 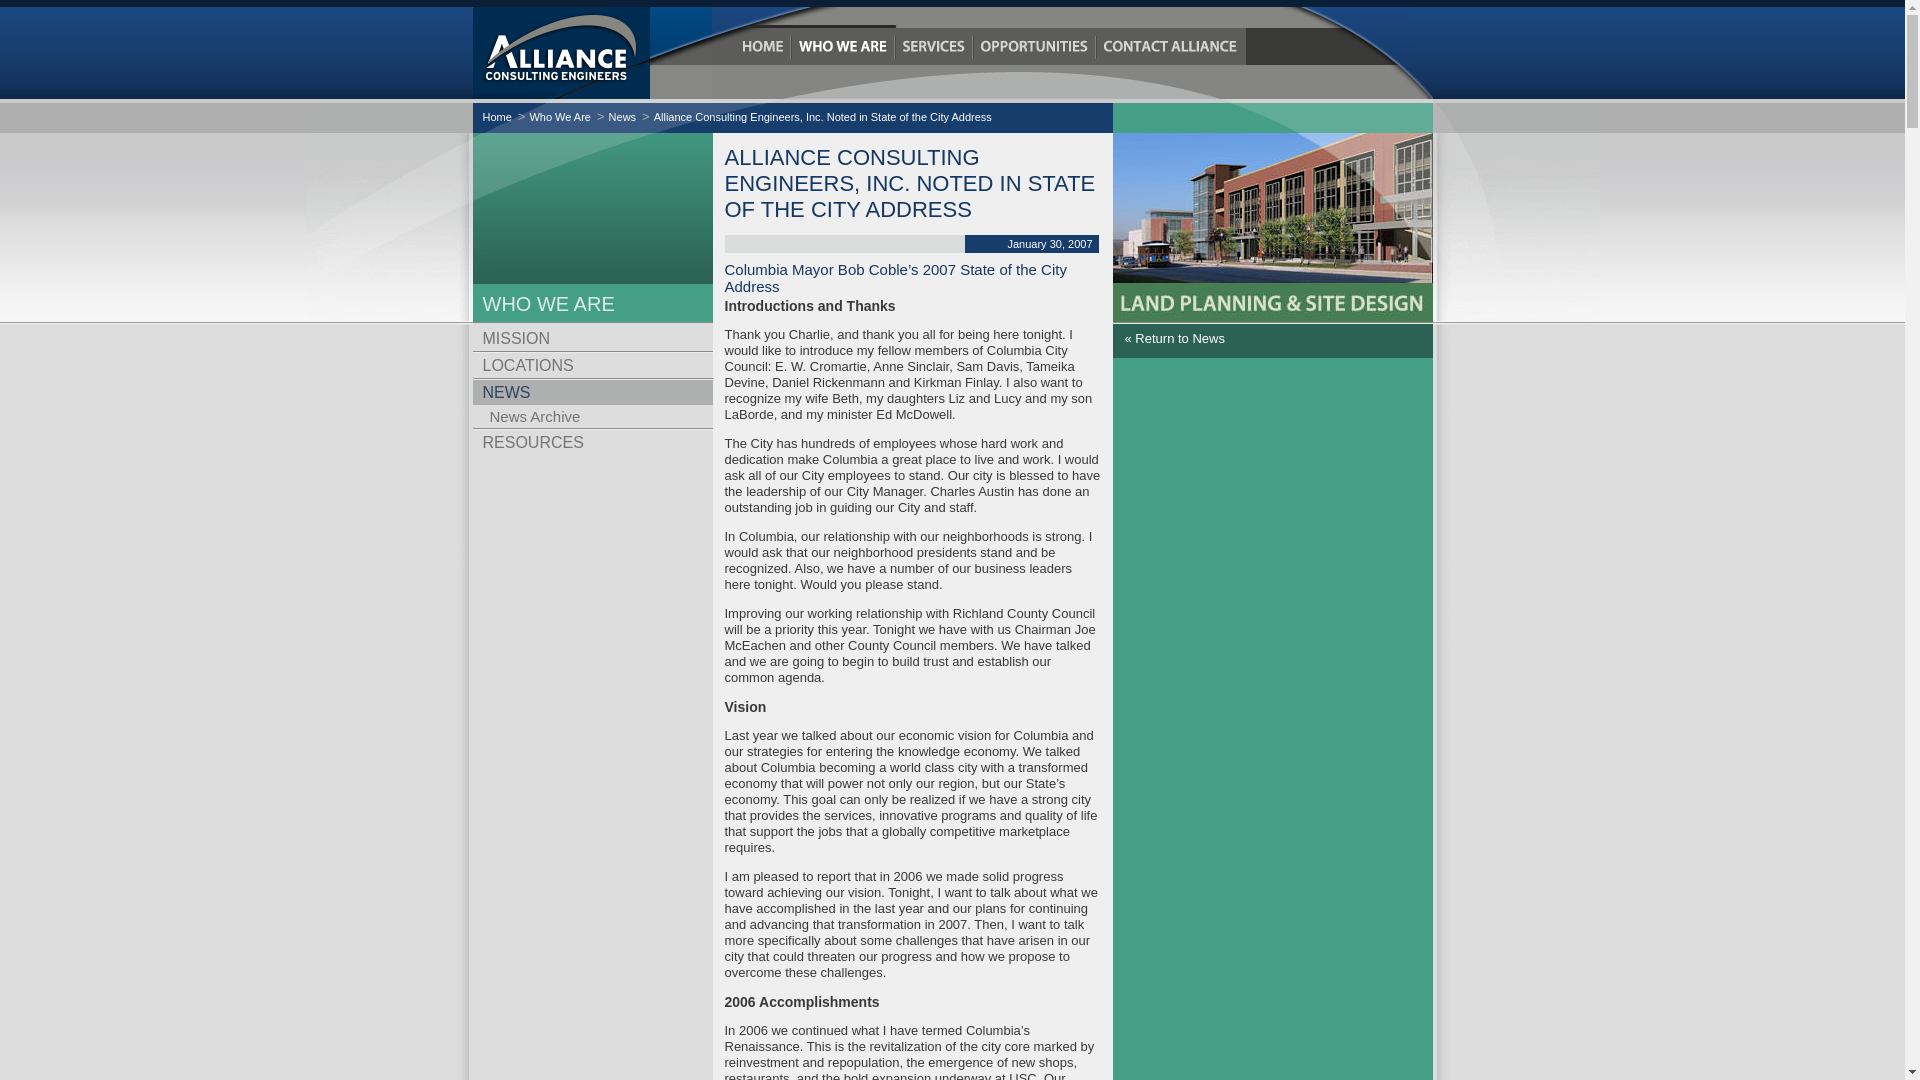 What do you see at coordinates (762, 46) in the screenshot?
I see `Home` at bounding box center [762, 46].